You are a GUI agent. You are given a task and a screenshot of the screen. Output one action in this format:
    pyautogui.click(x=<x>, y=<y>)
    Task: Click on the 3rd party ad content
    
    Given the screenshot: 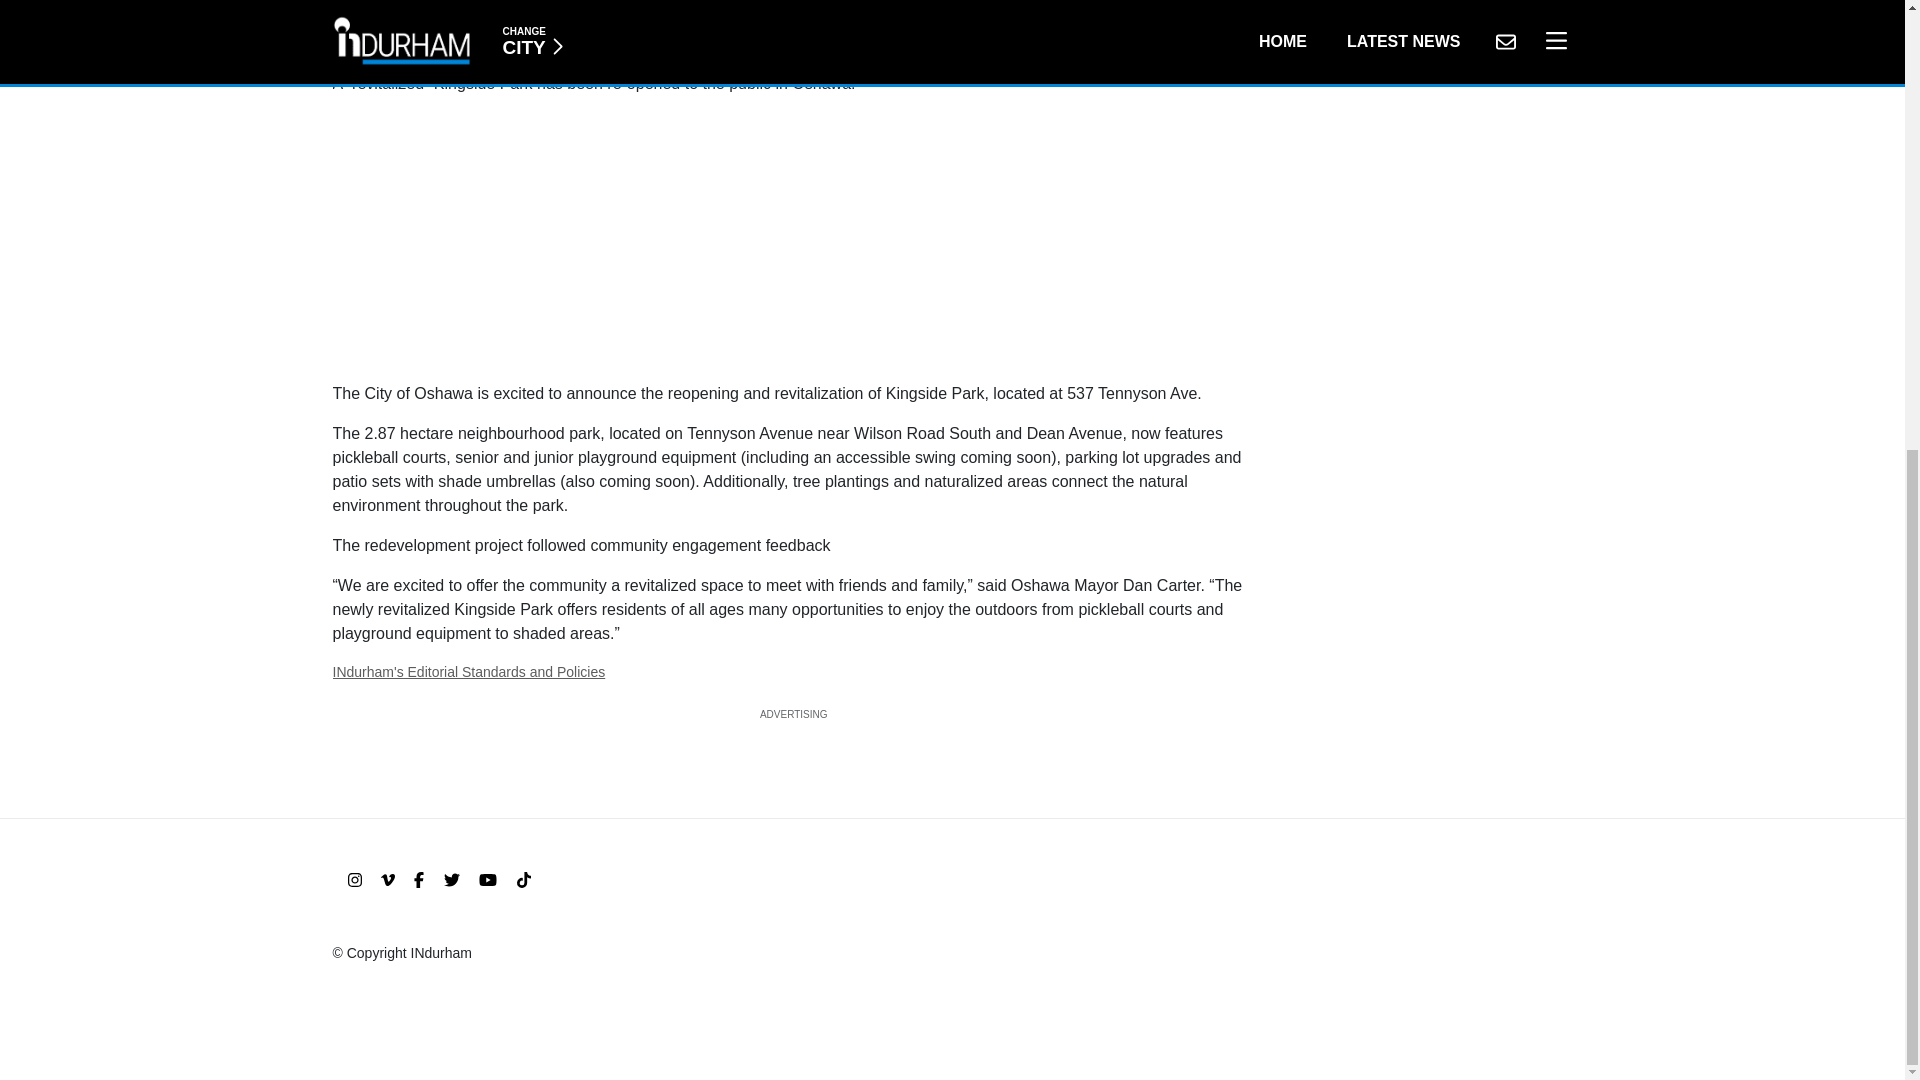 What is the action you would take?
    pyautogui.click(x=794, y=236)
    